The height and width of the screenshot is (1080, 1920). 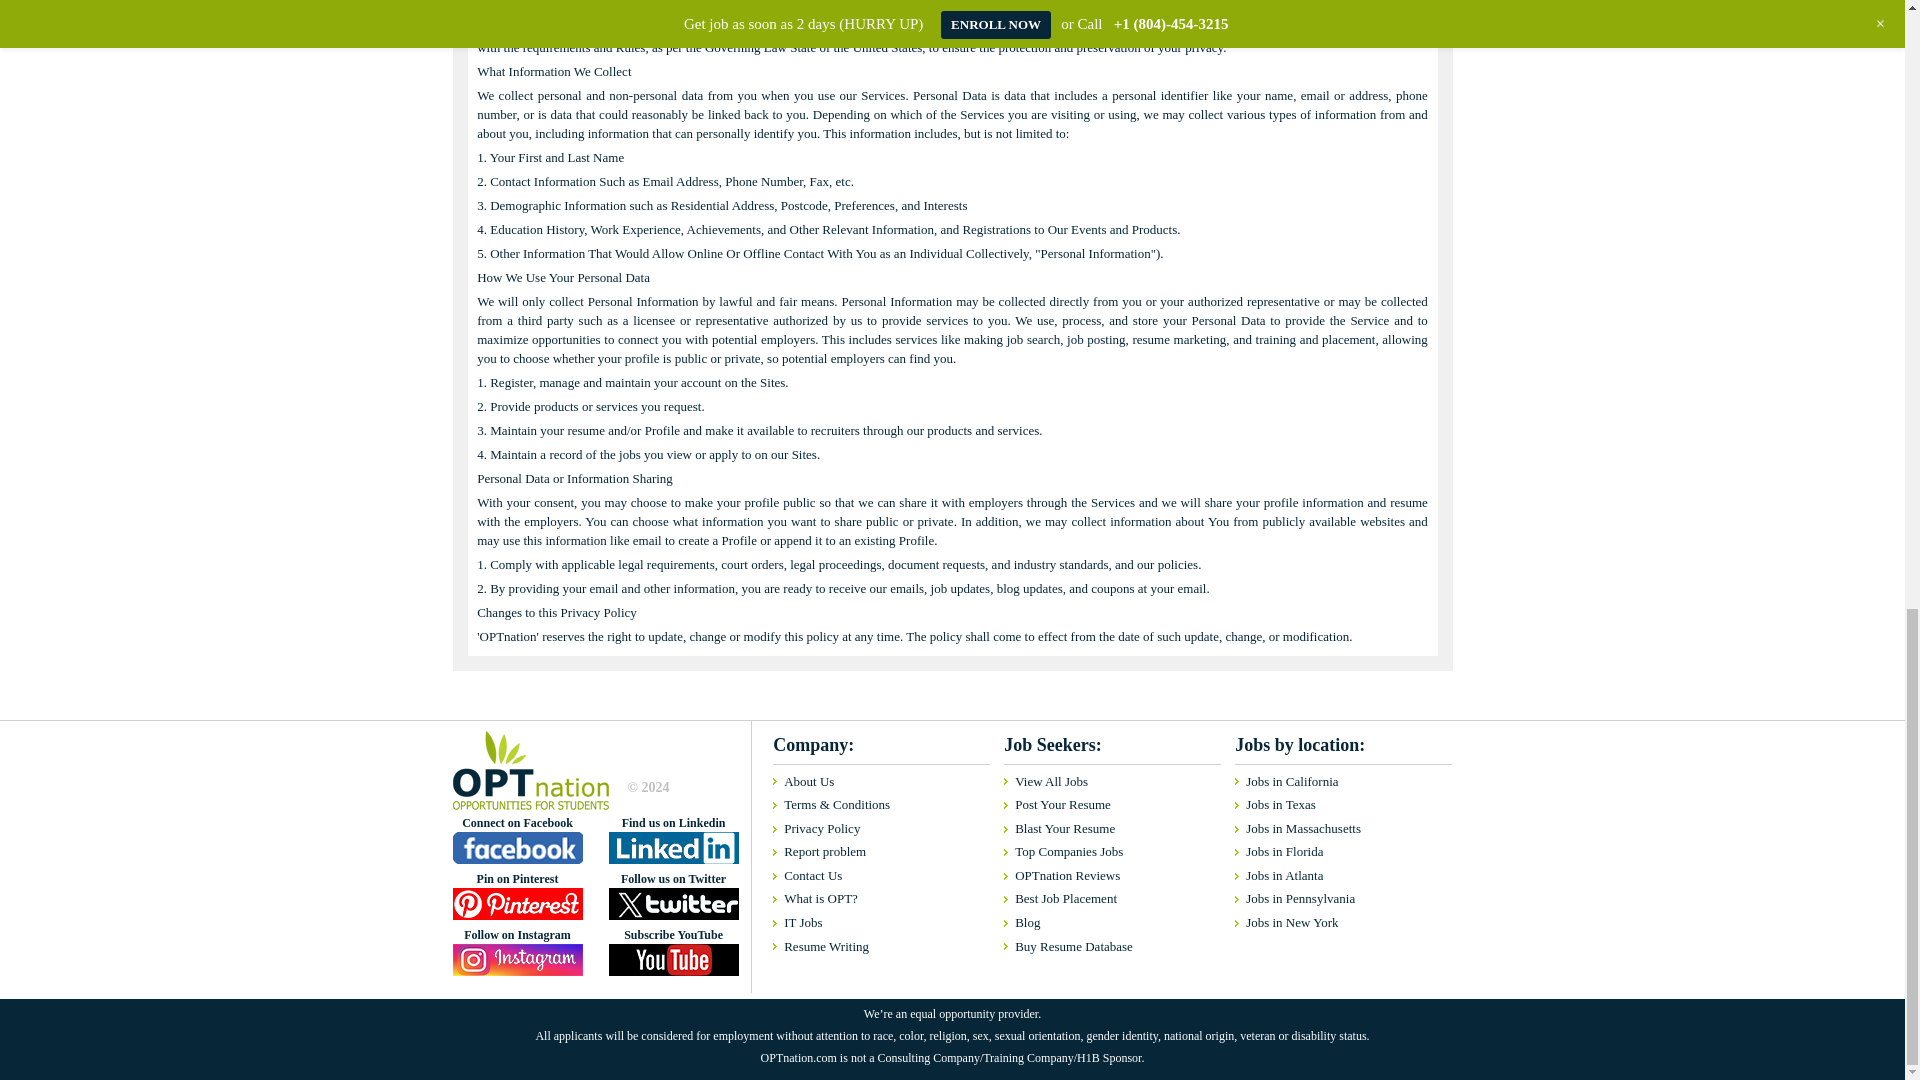 I want to click on Jobs in Massachusetts, so click(x=1338, y=829).